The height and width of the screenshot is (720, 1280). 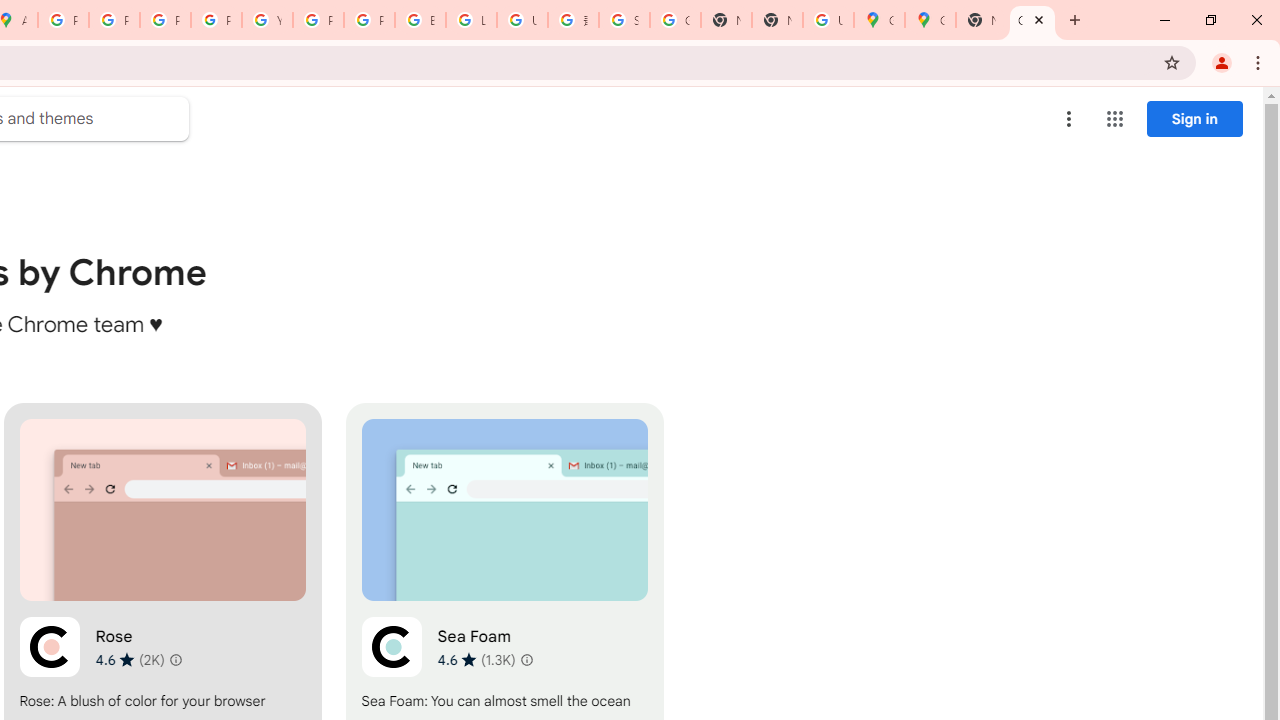 I want to click on Average rating 4.6 out of 5 stars. 1.3K ratings., so click(x=476, y=659).